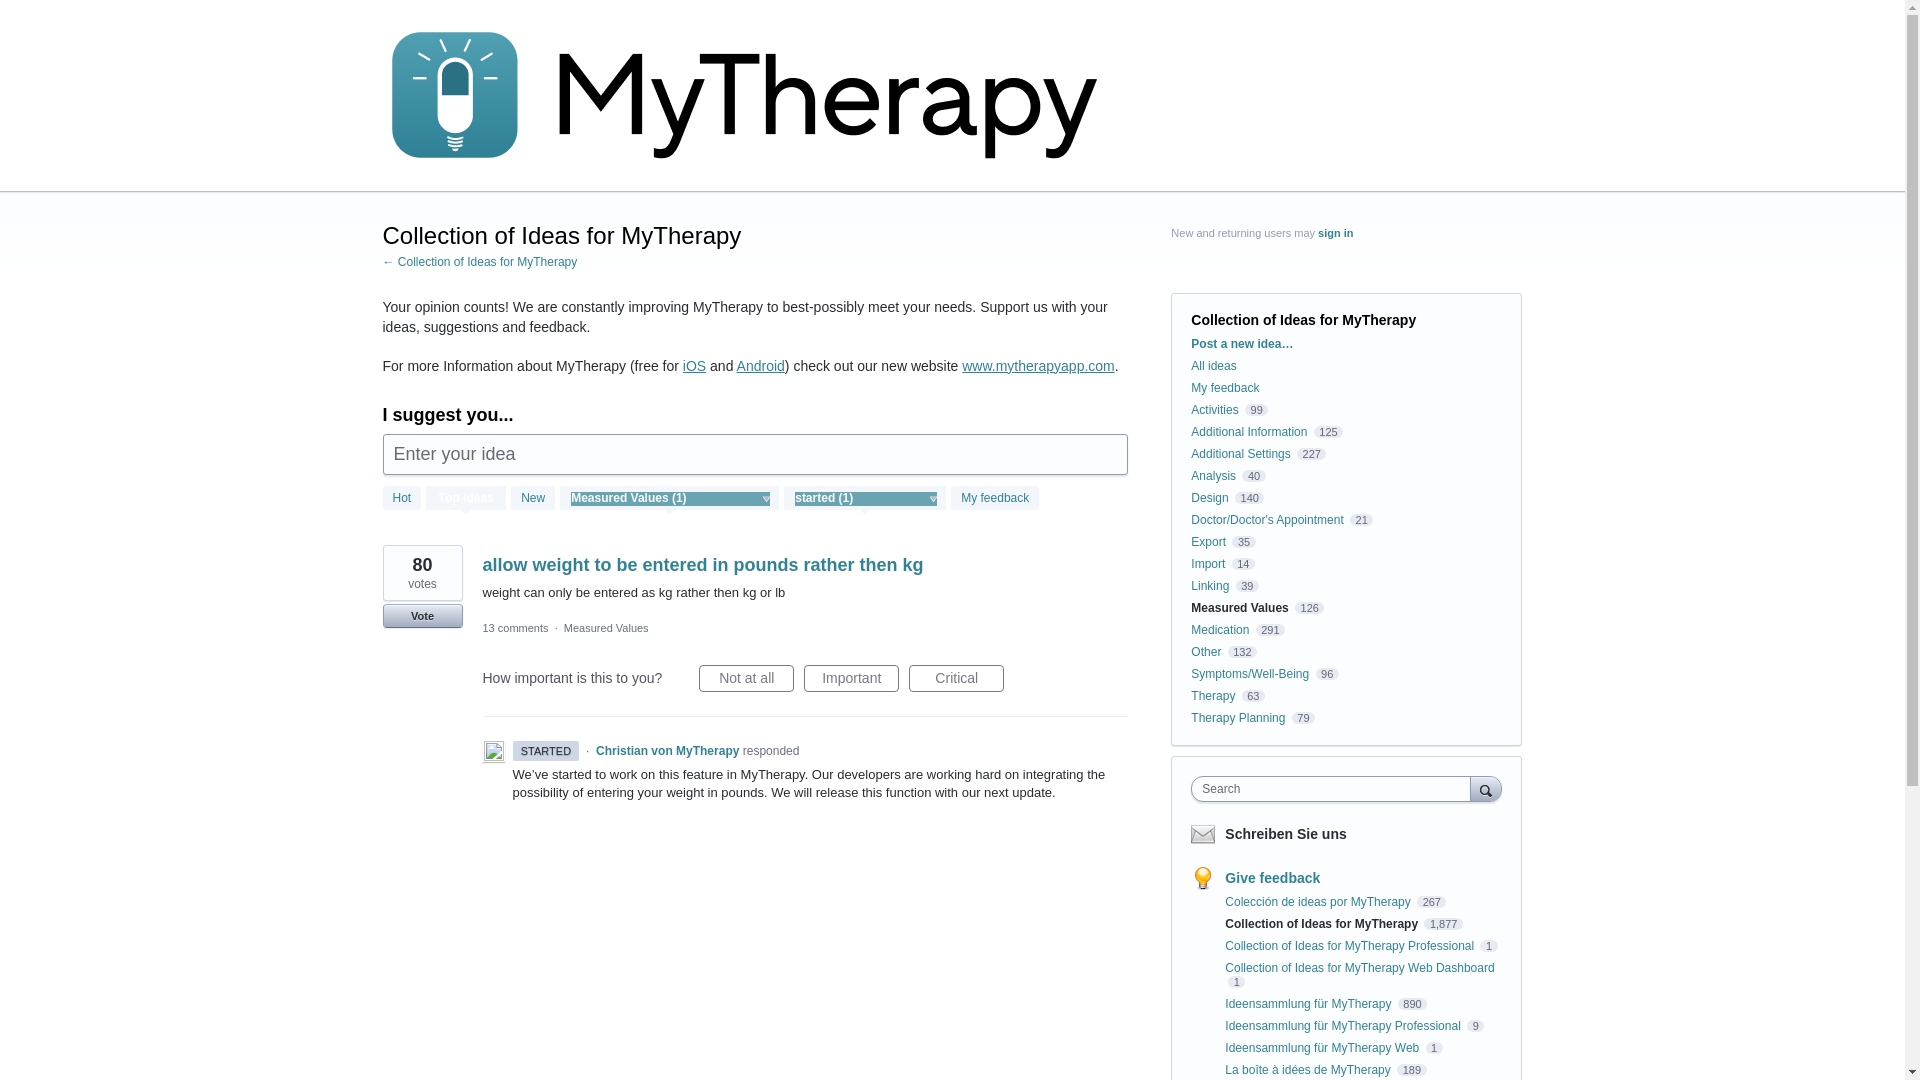 The height and width of the screenshot is (1080, 1920). Describe the element at coordinates (532, 498) in the screenshot. I see `New` at that location.